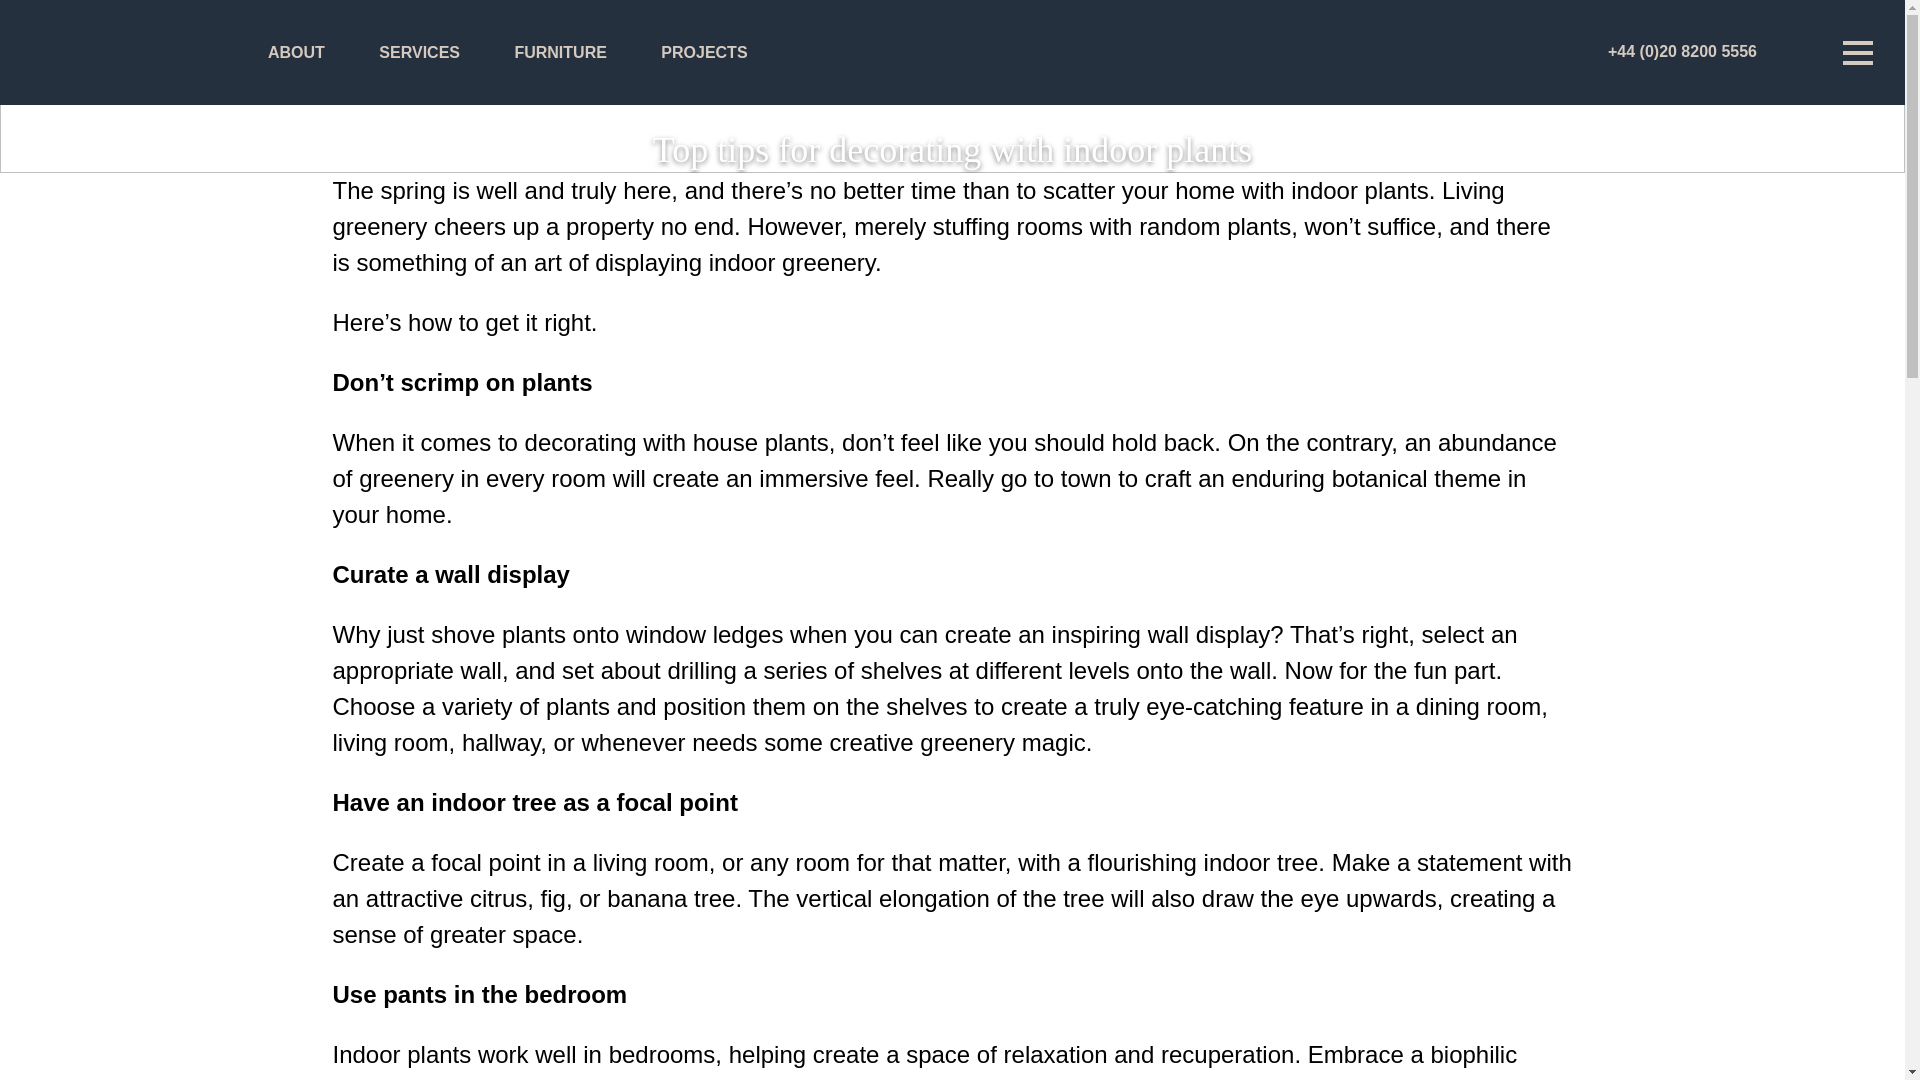 The image size is (1920, 1080). Describe the element at coordinates (296, 52) in the screenshot. I see `ABOUT` at that location.